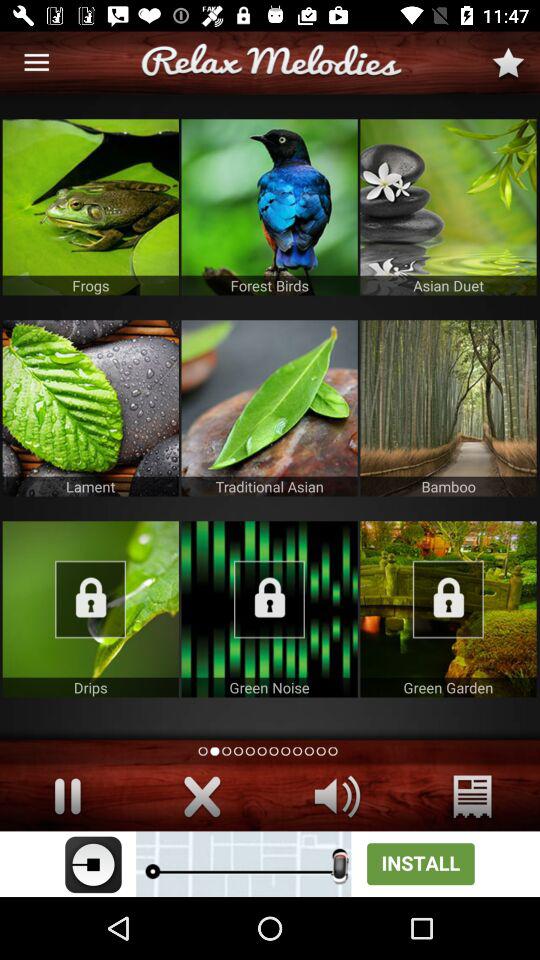 The height and width of the screenshot is (960, 540). What do you see at coordinates (338, 796) in the screenshot?
I see `sound option` at bounding box center [338, 796].